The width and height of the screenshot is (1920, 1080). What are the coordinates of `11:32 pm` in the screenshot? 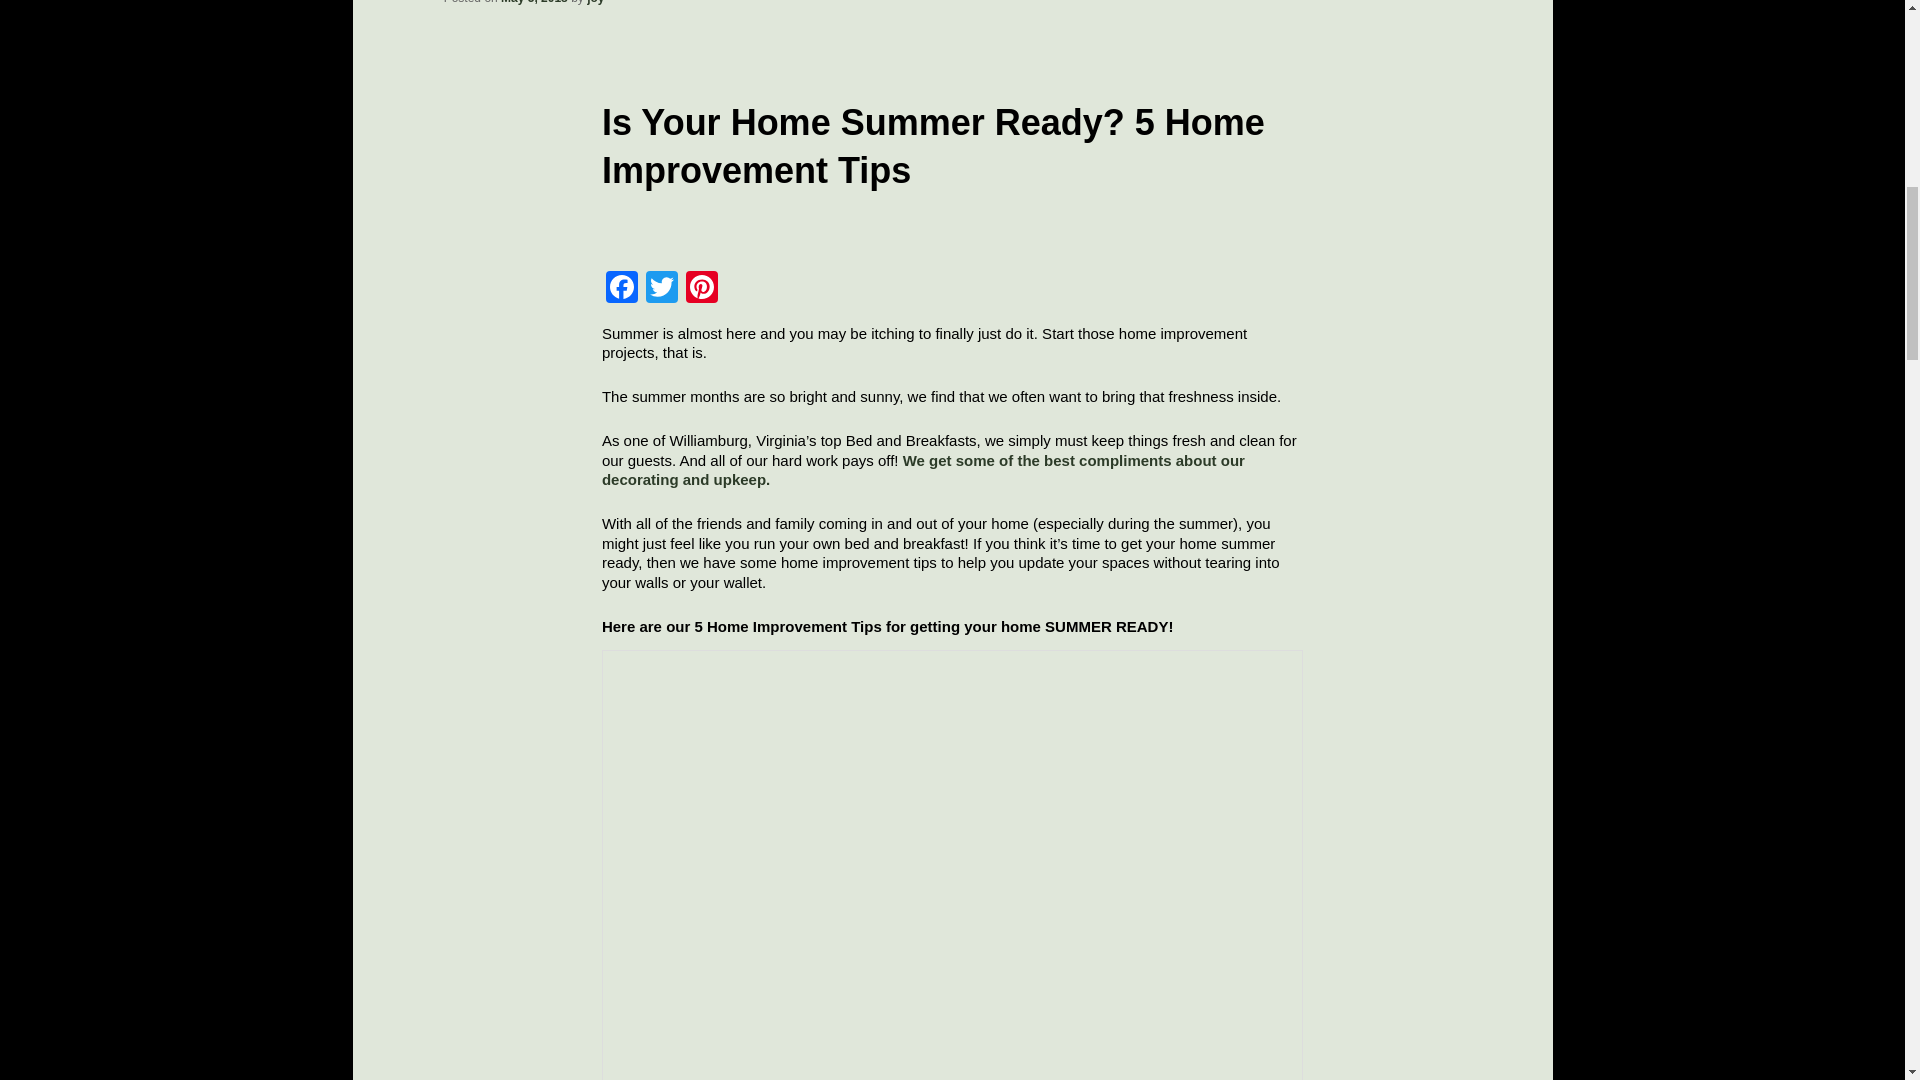 It's located at (534, 2).